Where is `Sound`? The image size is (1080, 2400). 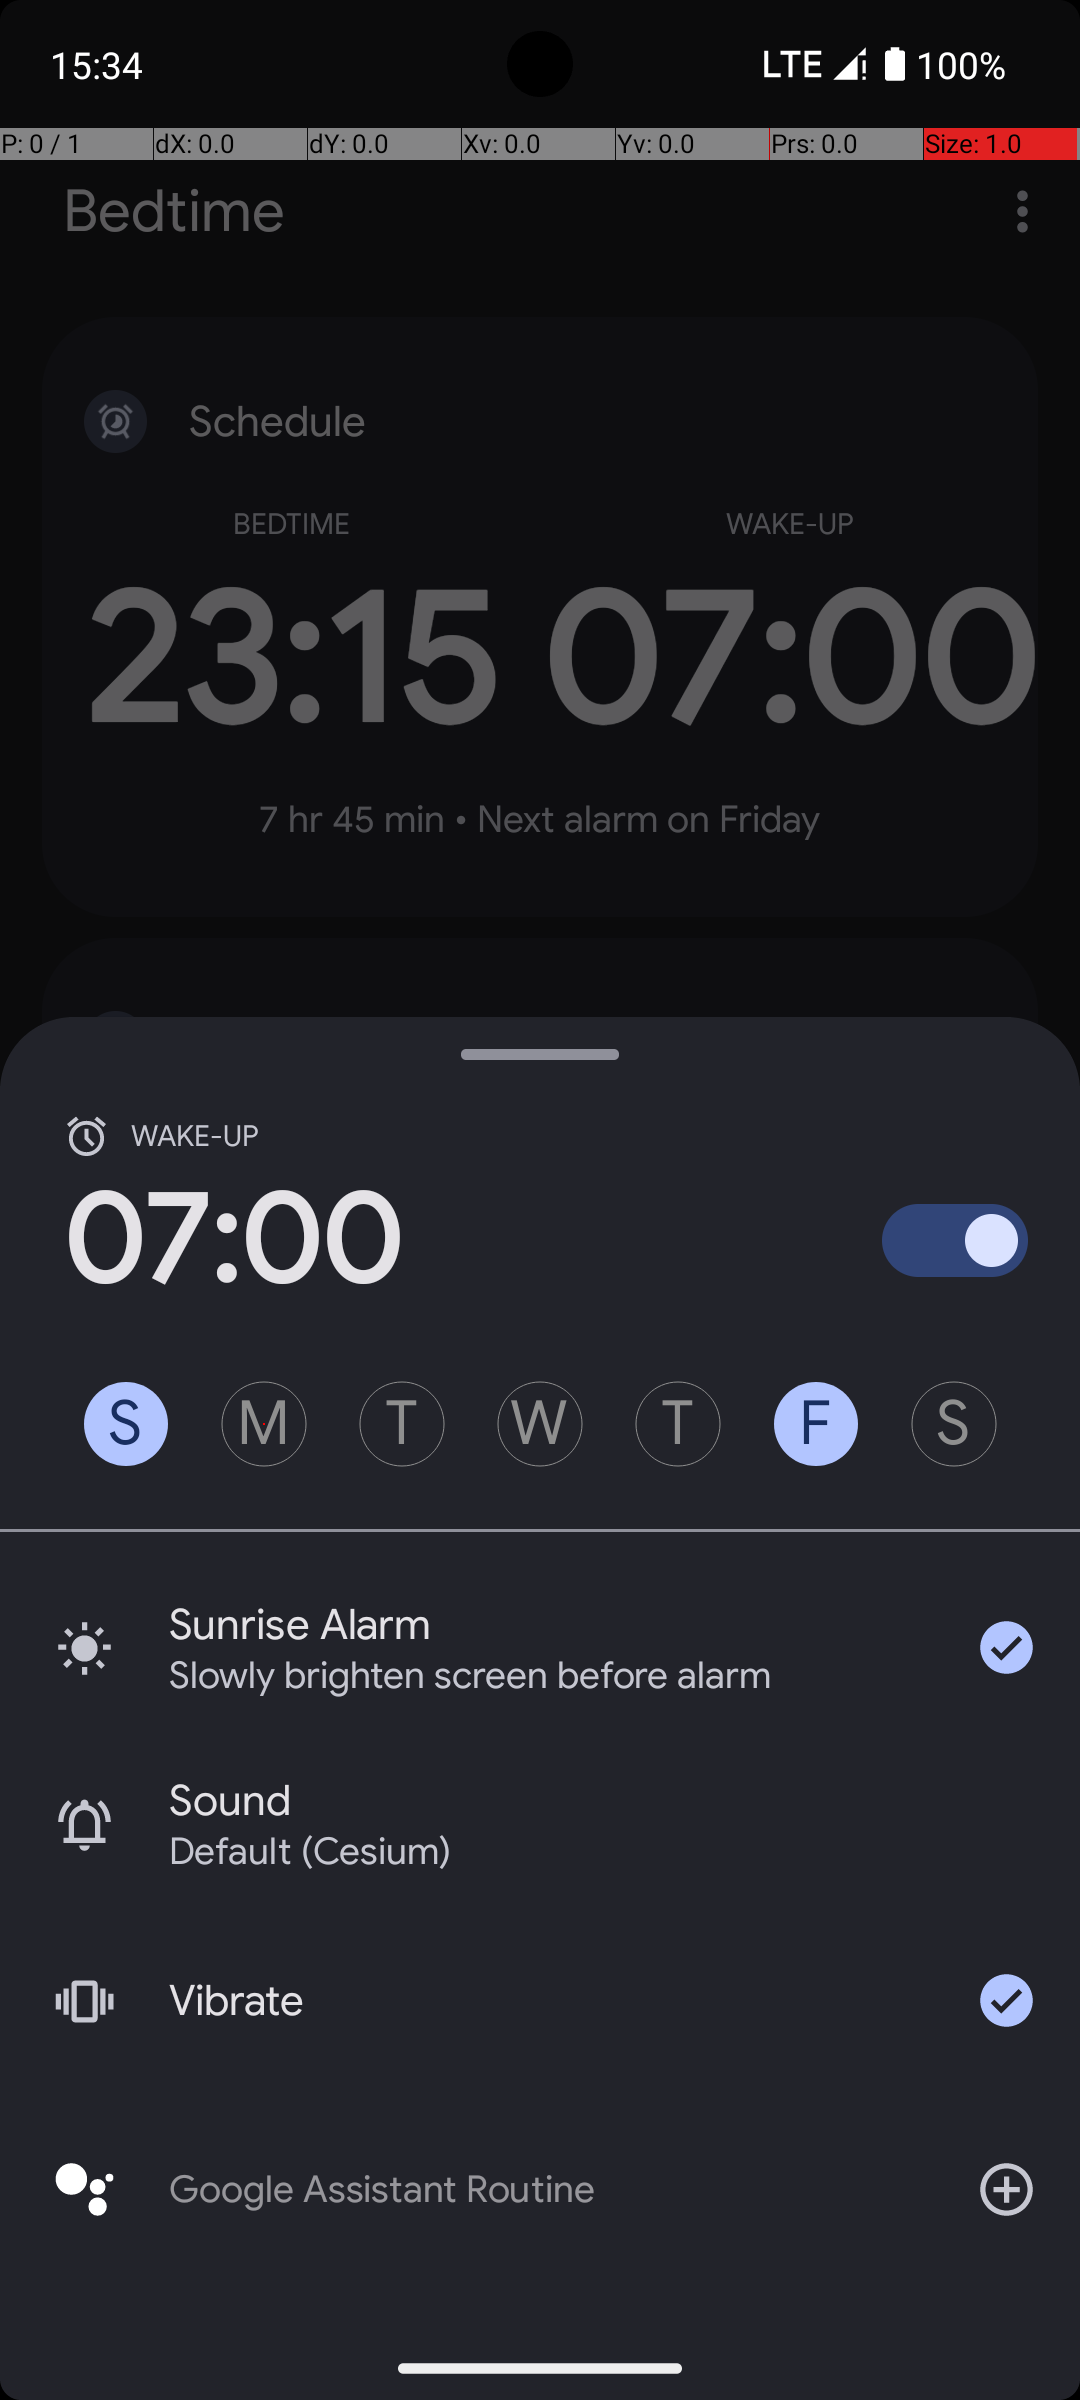
Sound is located at coordinates (624, 1801).